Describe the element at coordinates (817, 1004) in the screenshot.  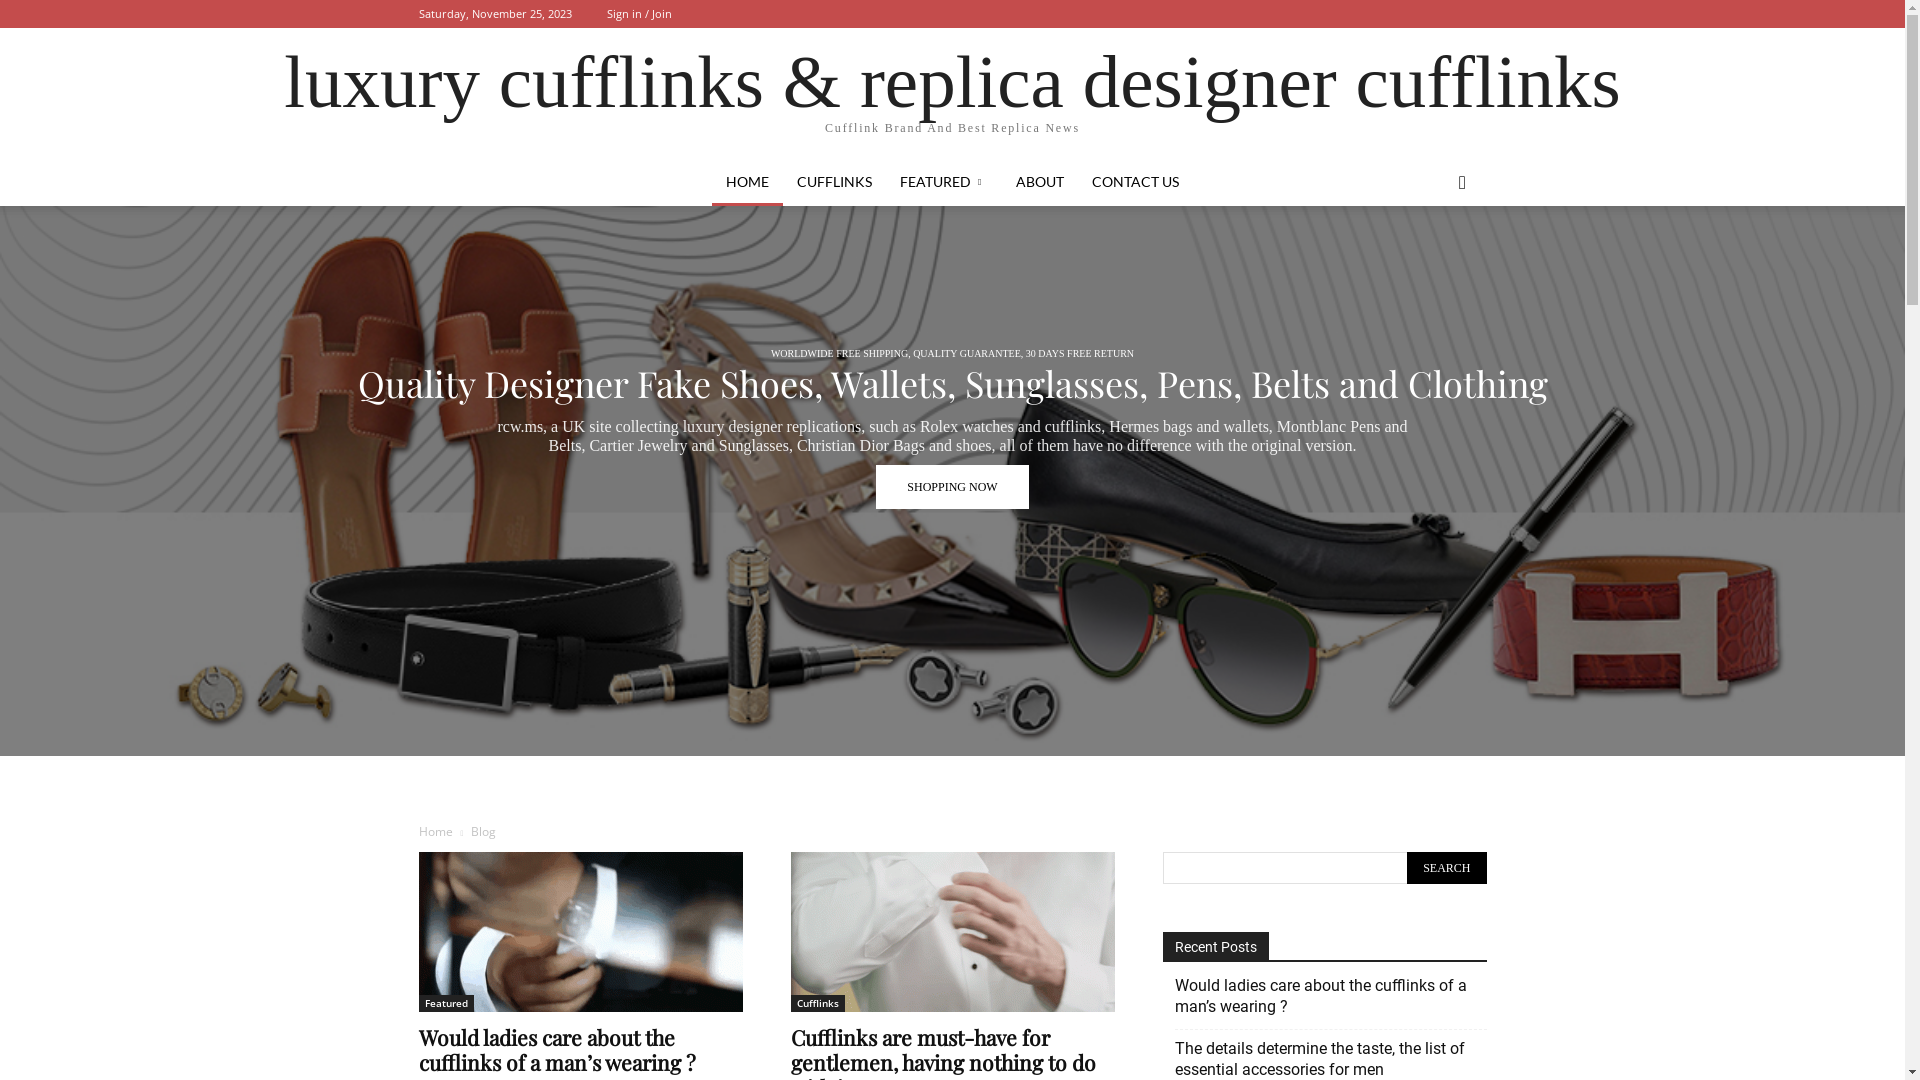
I see `Cufflinks` at that location.